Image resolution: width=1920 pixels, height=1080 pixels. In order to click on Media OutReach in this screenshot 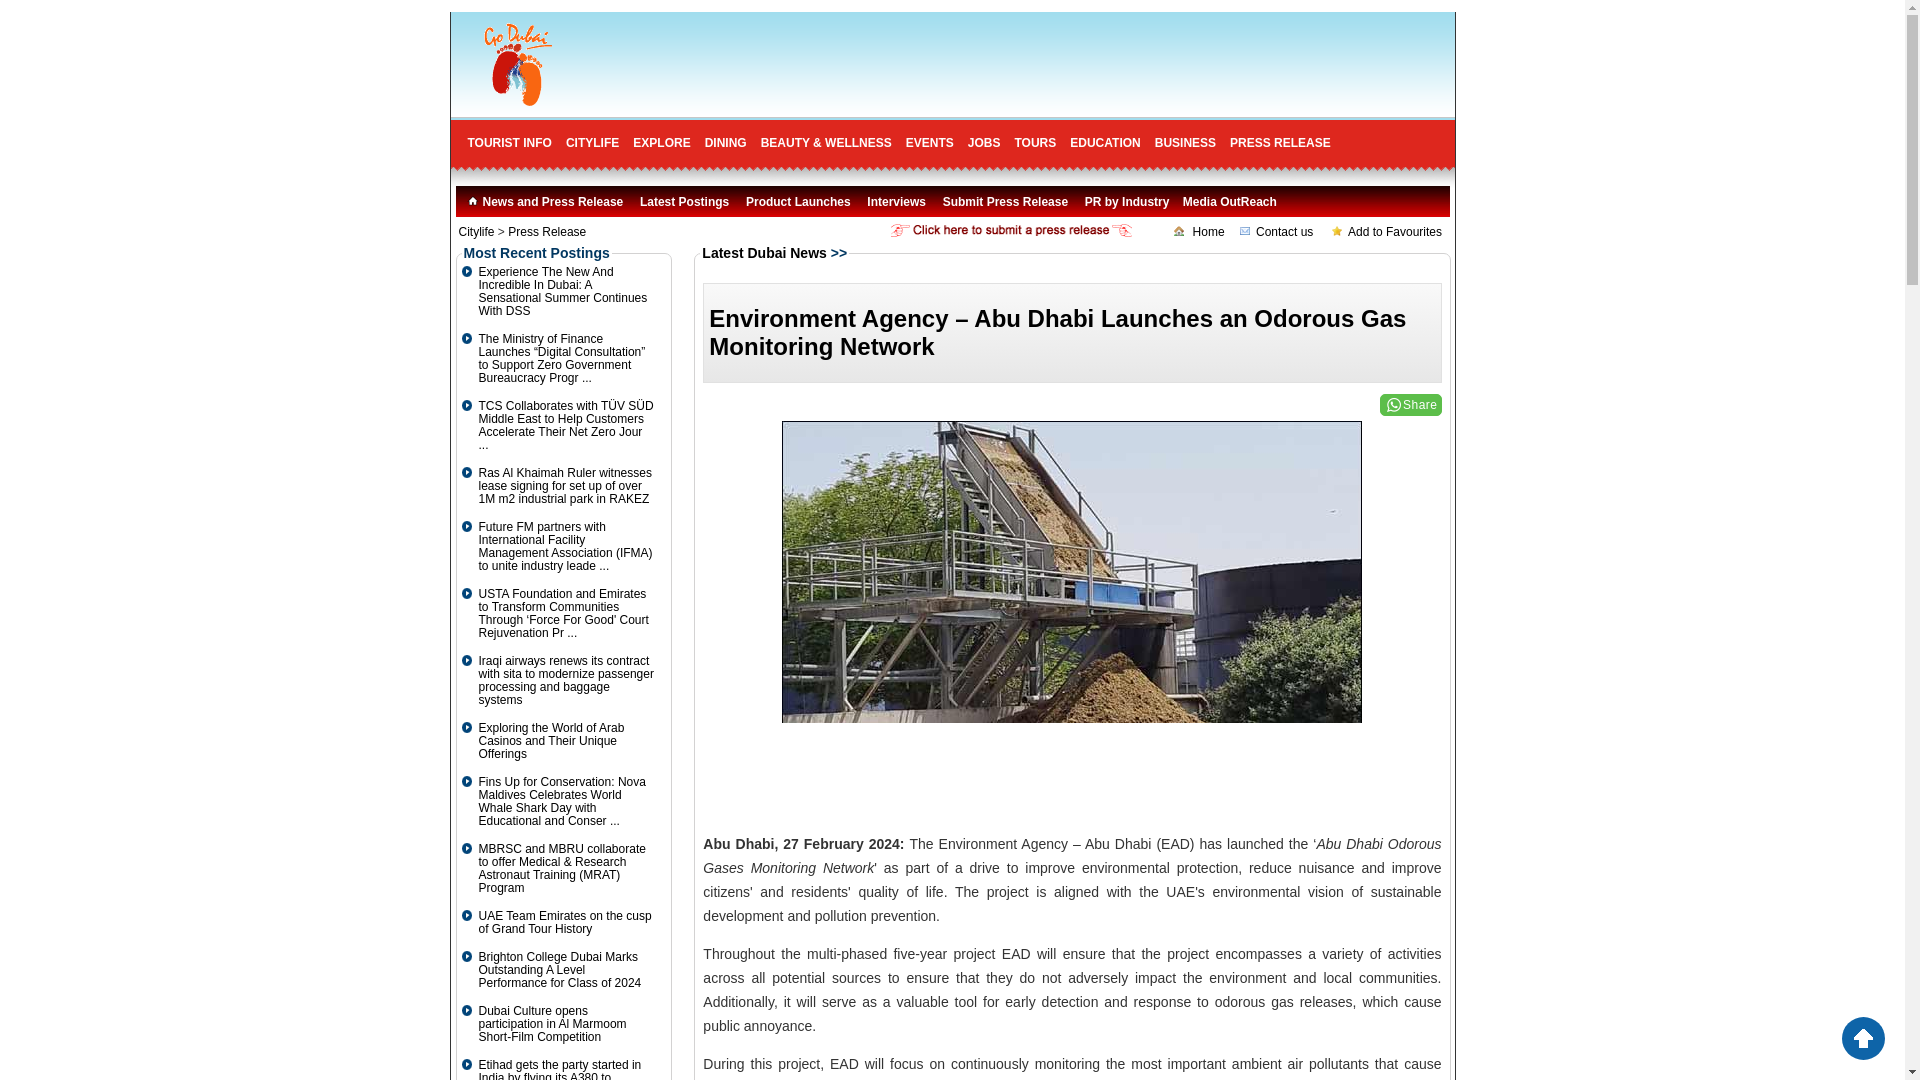, I will do `click(1230, 202)`.